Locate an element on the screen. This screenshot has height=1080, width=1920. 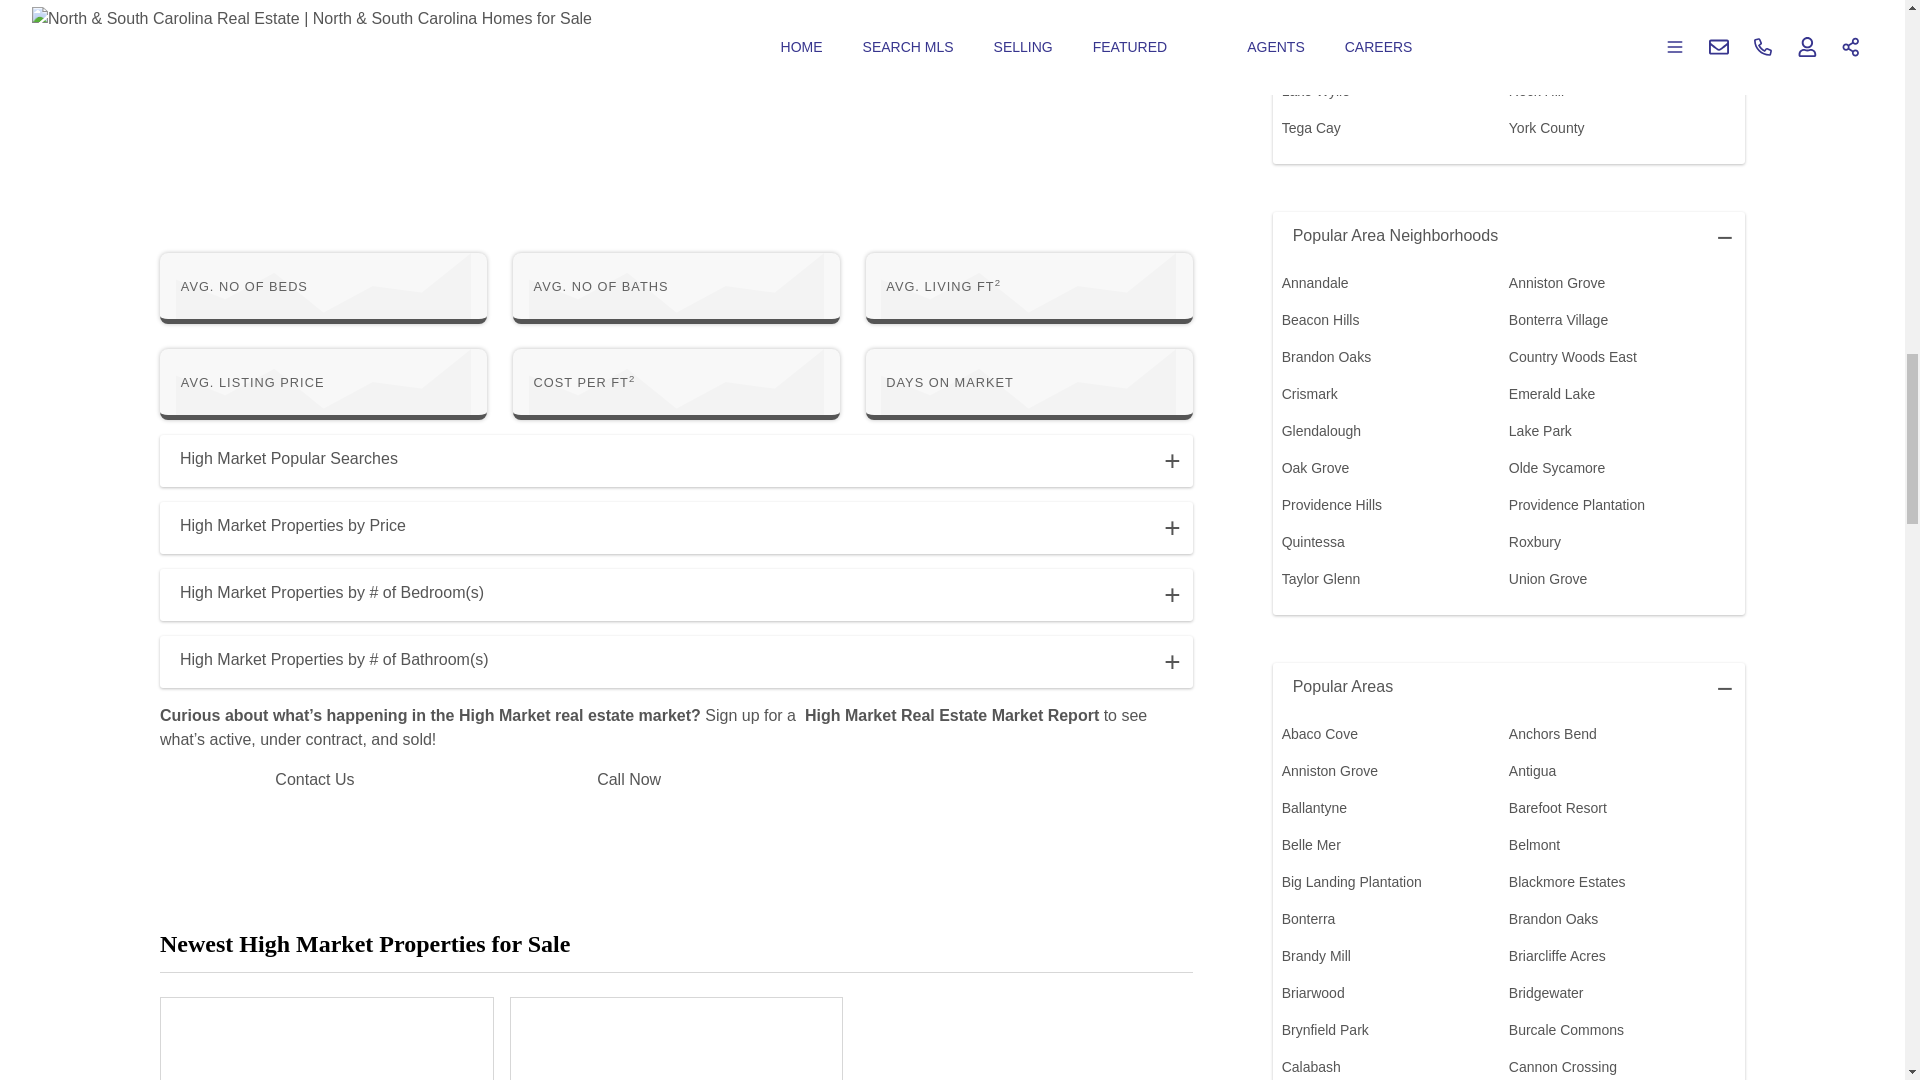
Average Living Square Feet is located at coordinates (942, 286).